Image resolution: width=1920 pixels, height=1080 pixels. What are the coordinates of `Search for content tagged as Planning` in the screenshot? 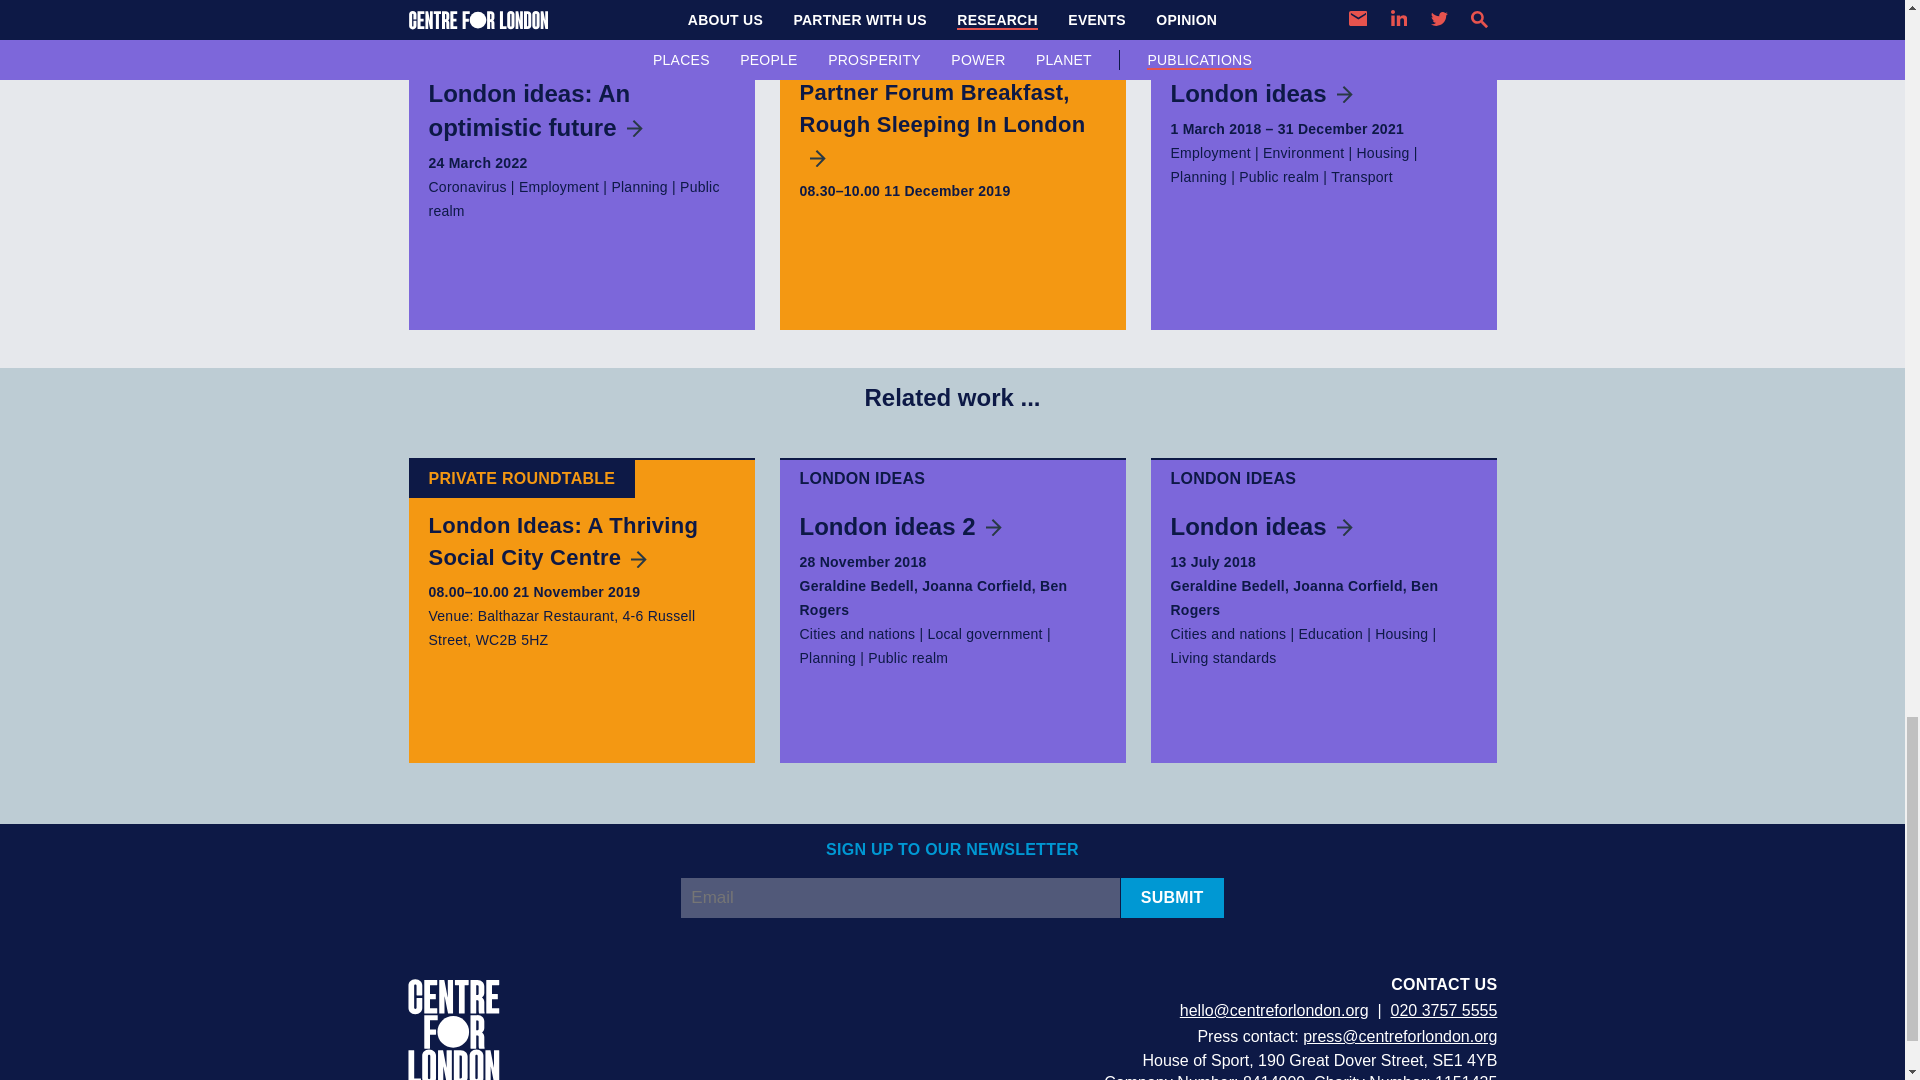 It's located at (1198, 176).